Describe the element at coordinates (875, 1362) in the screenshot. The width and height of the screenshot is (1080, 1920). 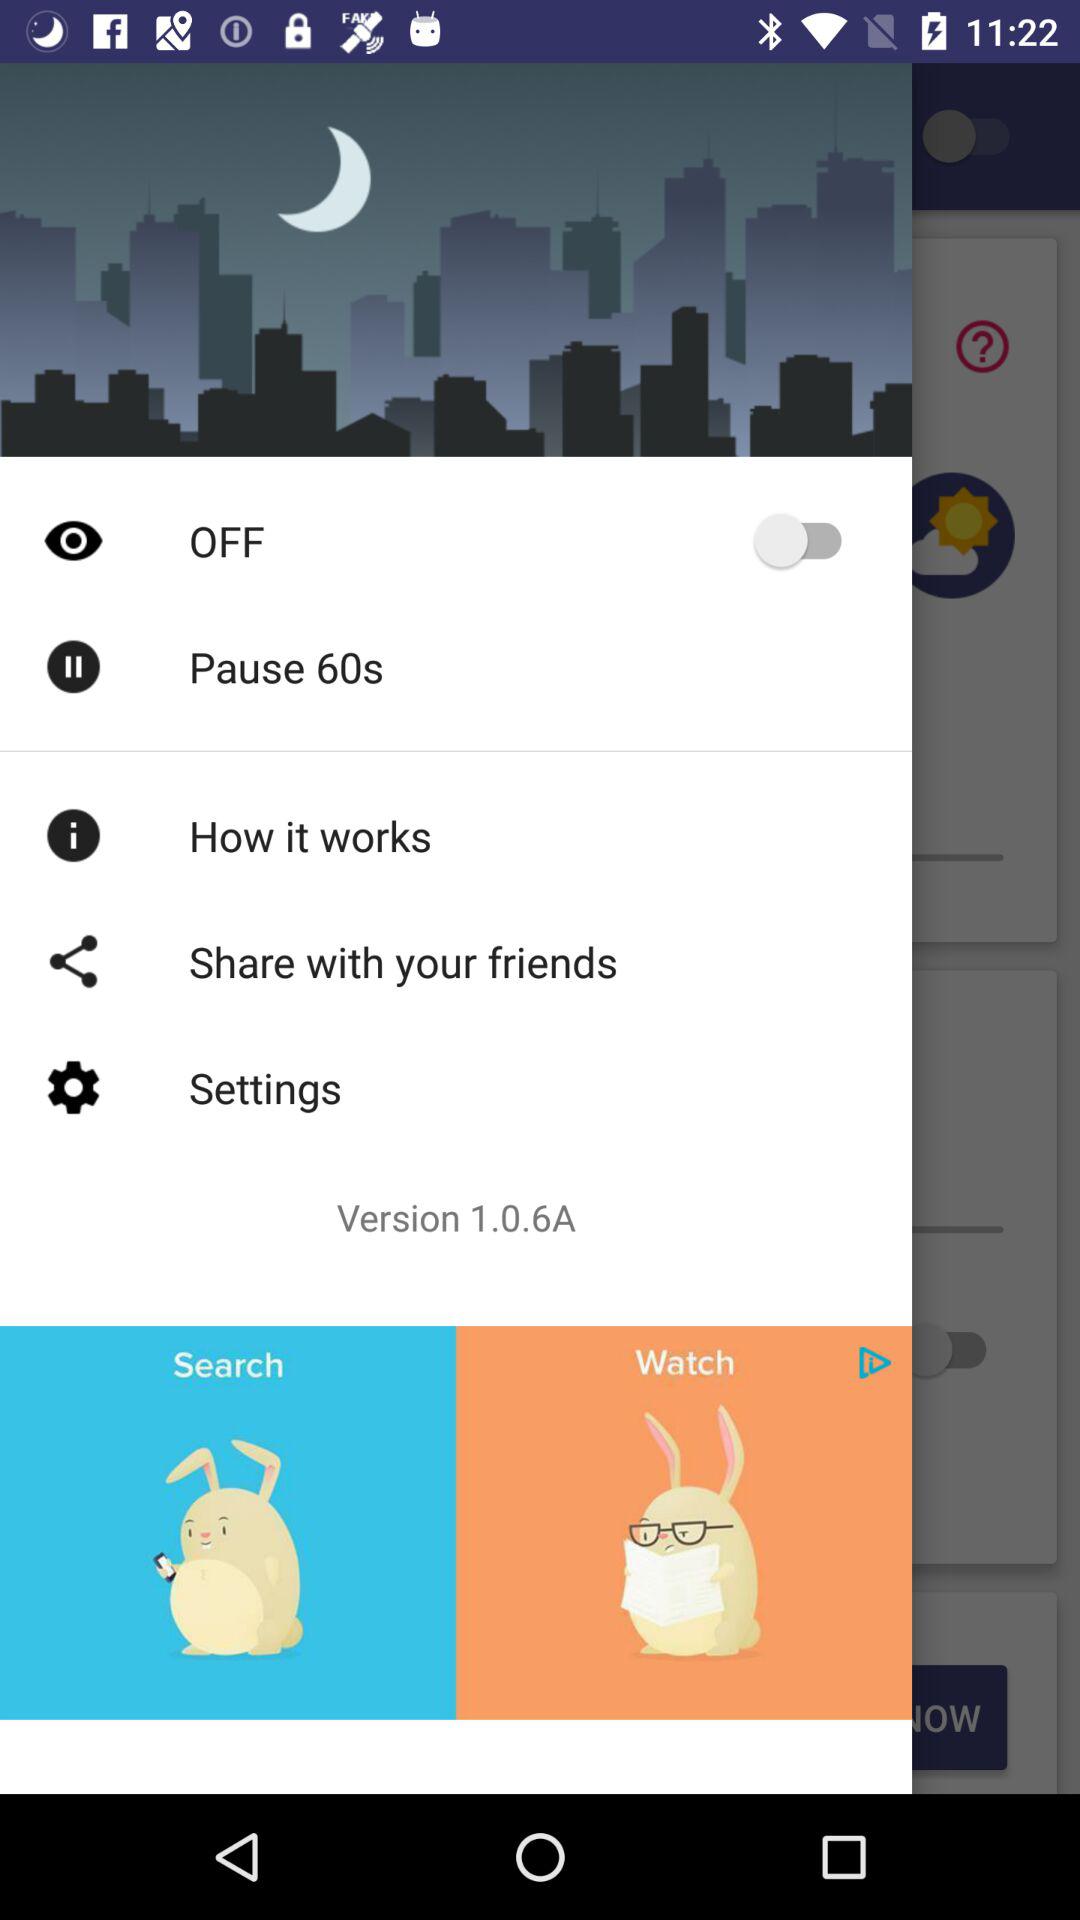
I see `add button` at that location.